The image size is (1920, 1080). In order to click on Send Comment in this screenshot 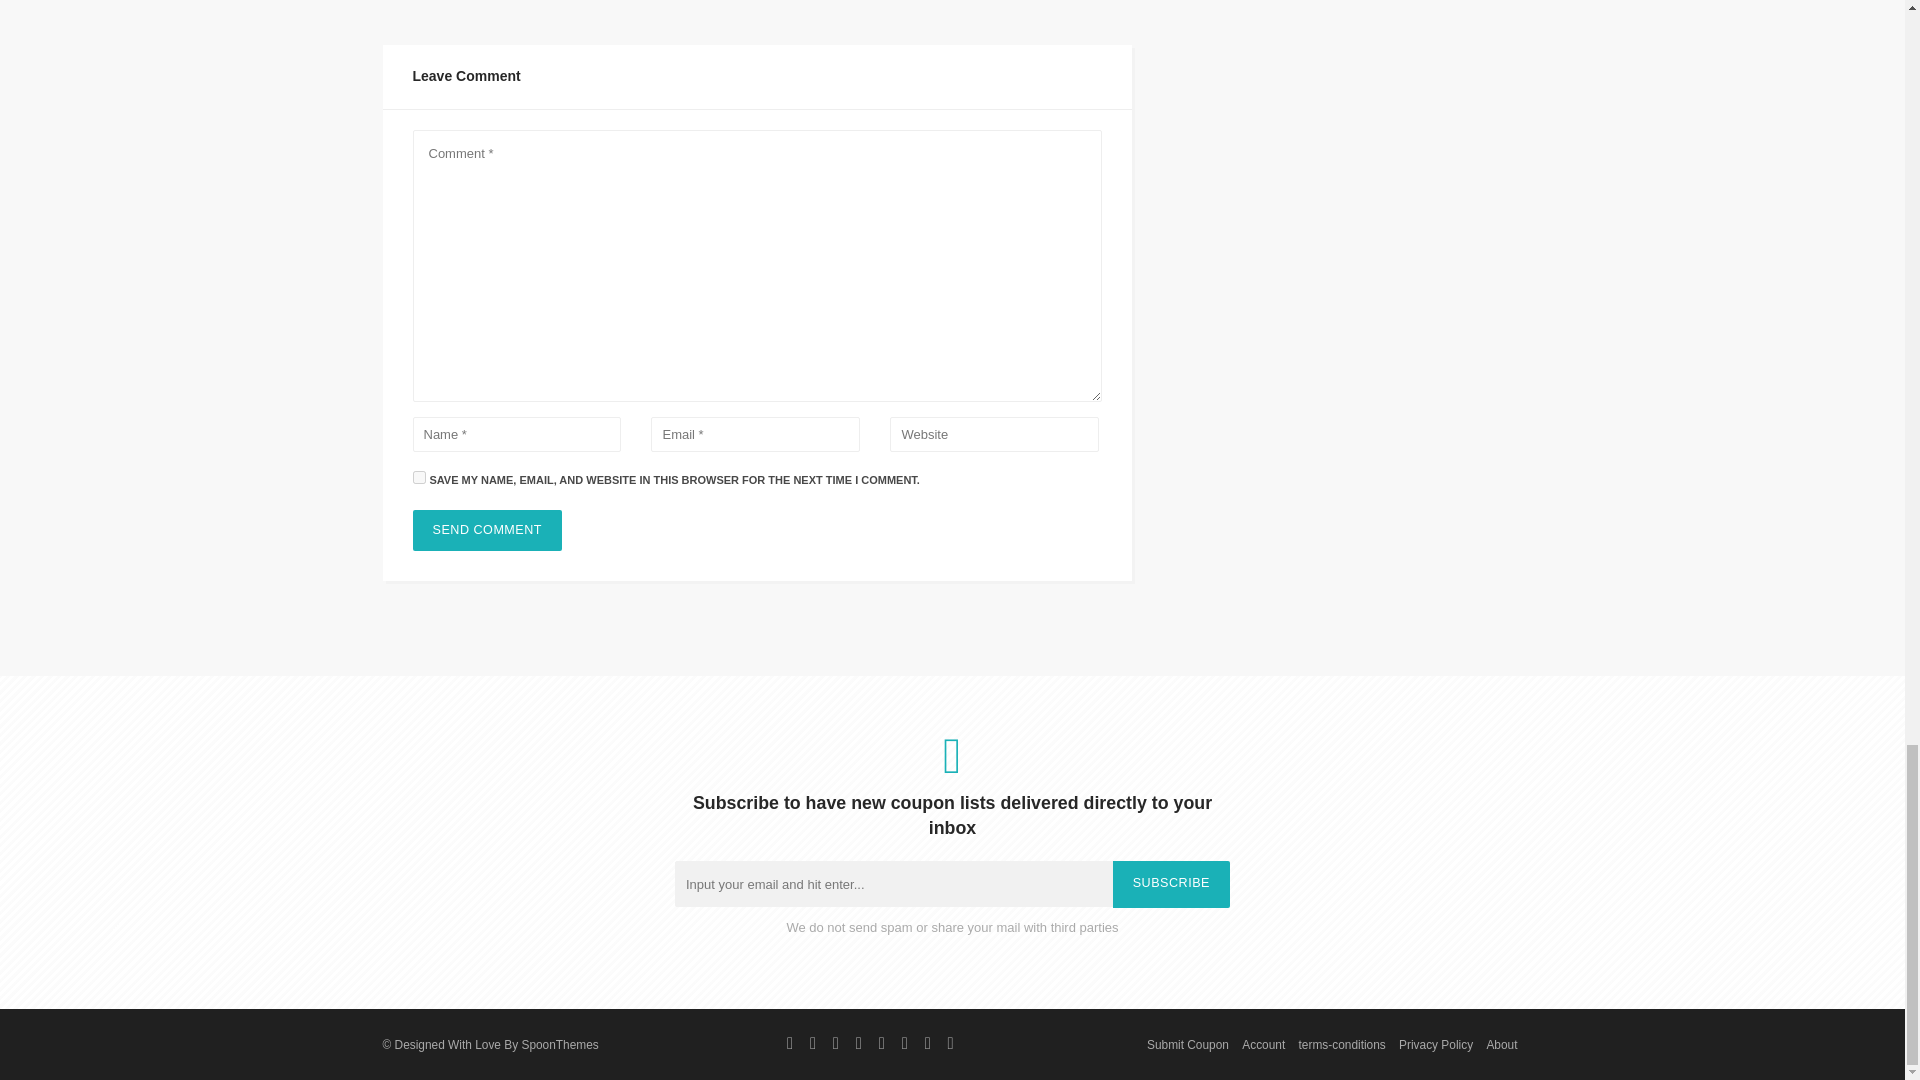, I will do `click(487, 530)`.